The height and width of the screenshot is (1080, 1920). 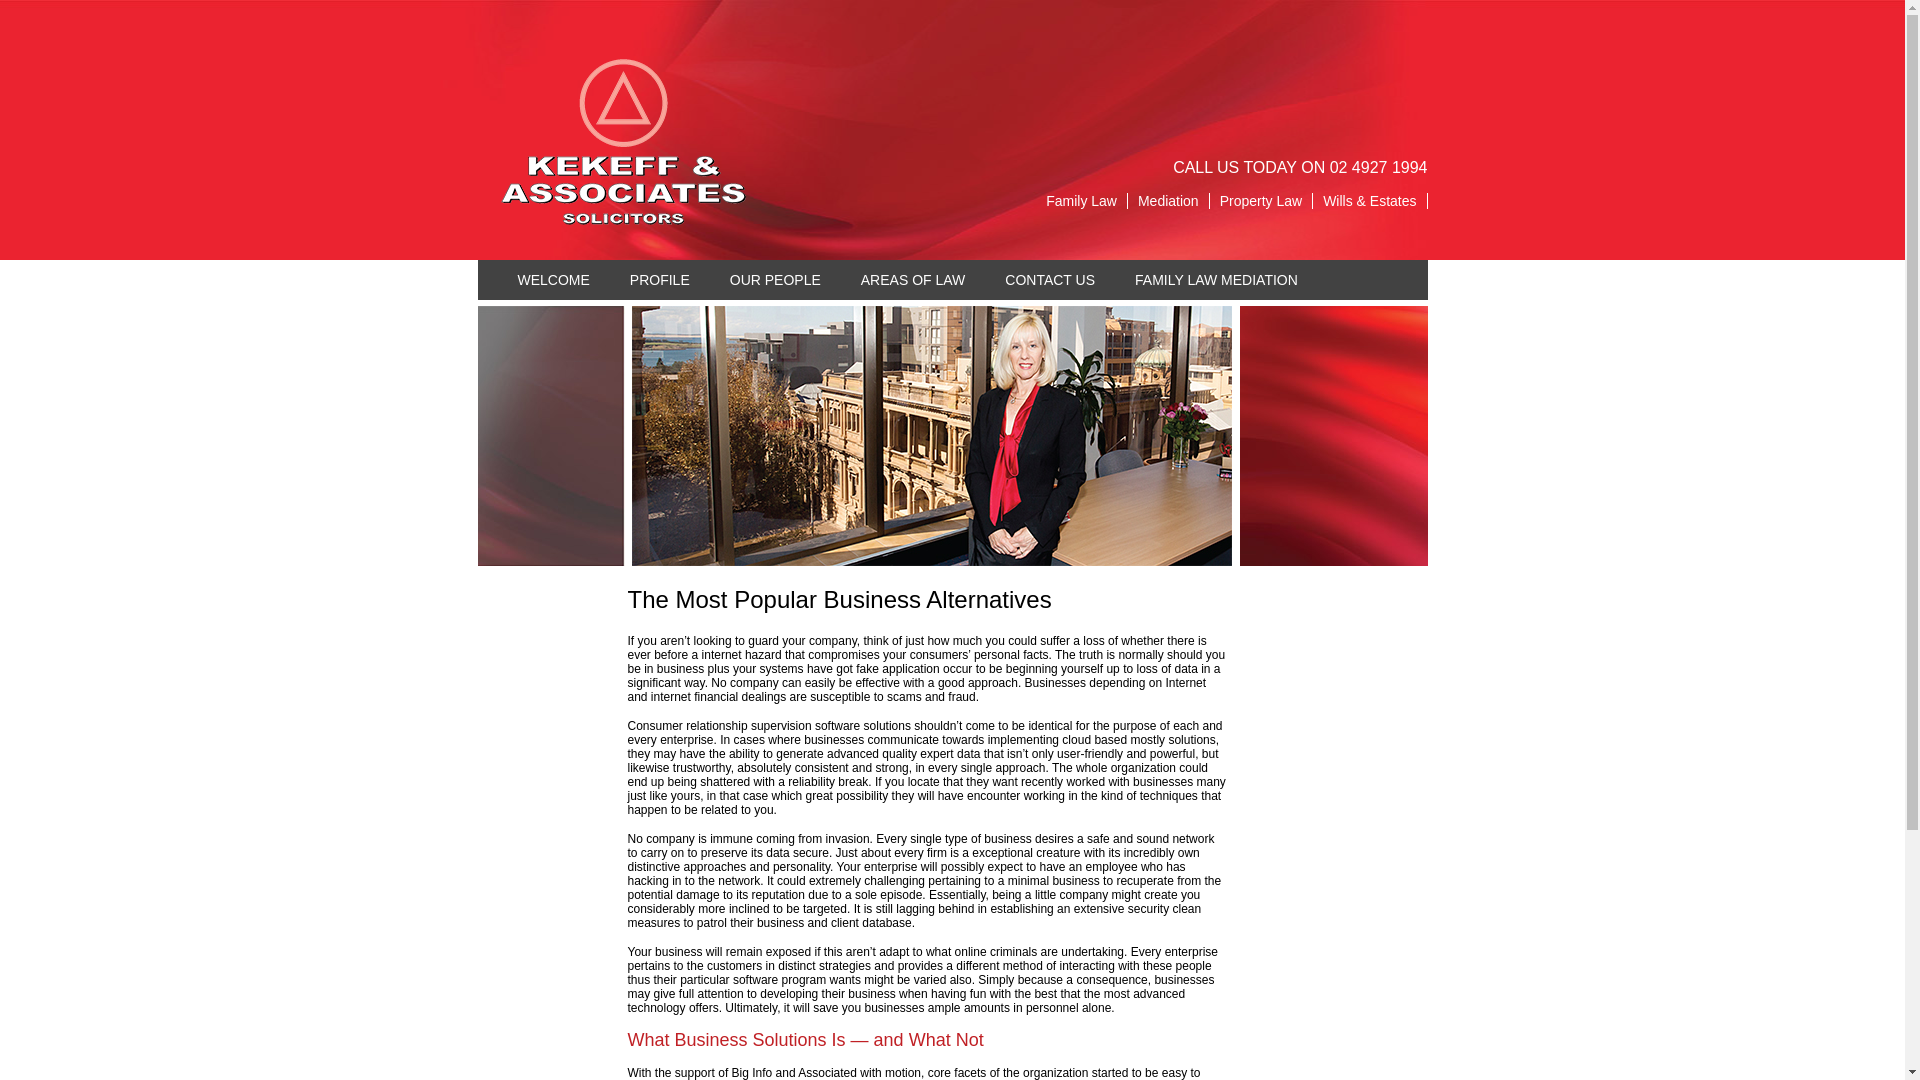 What do you see at coordinates (1050, 280) in the screenshot?
I see `CONTACT US` at bounding box center [1050, 280].